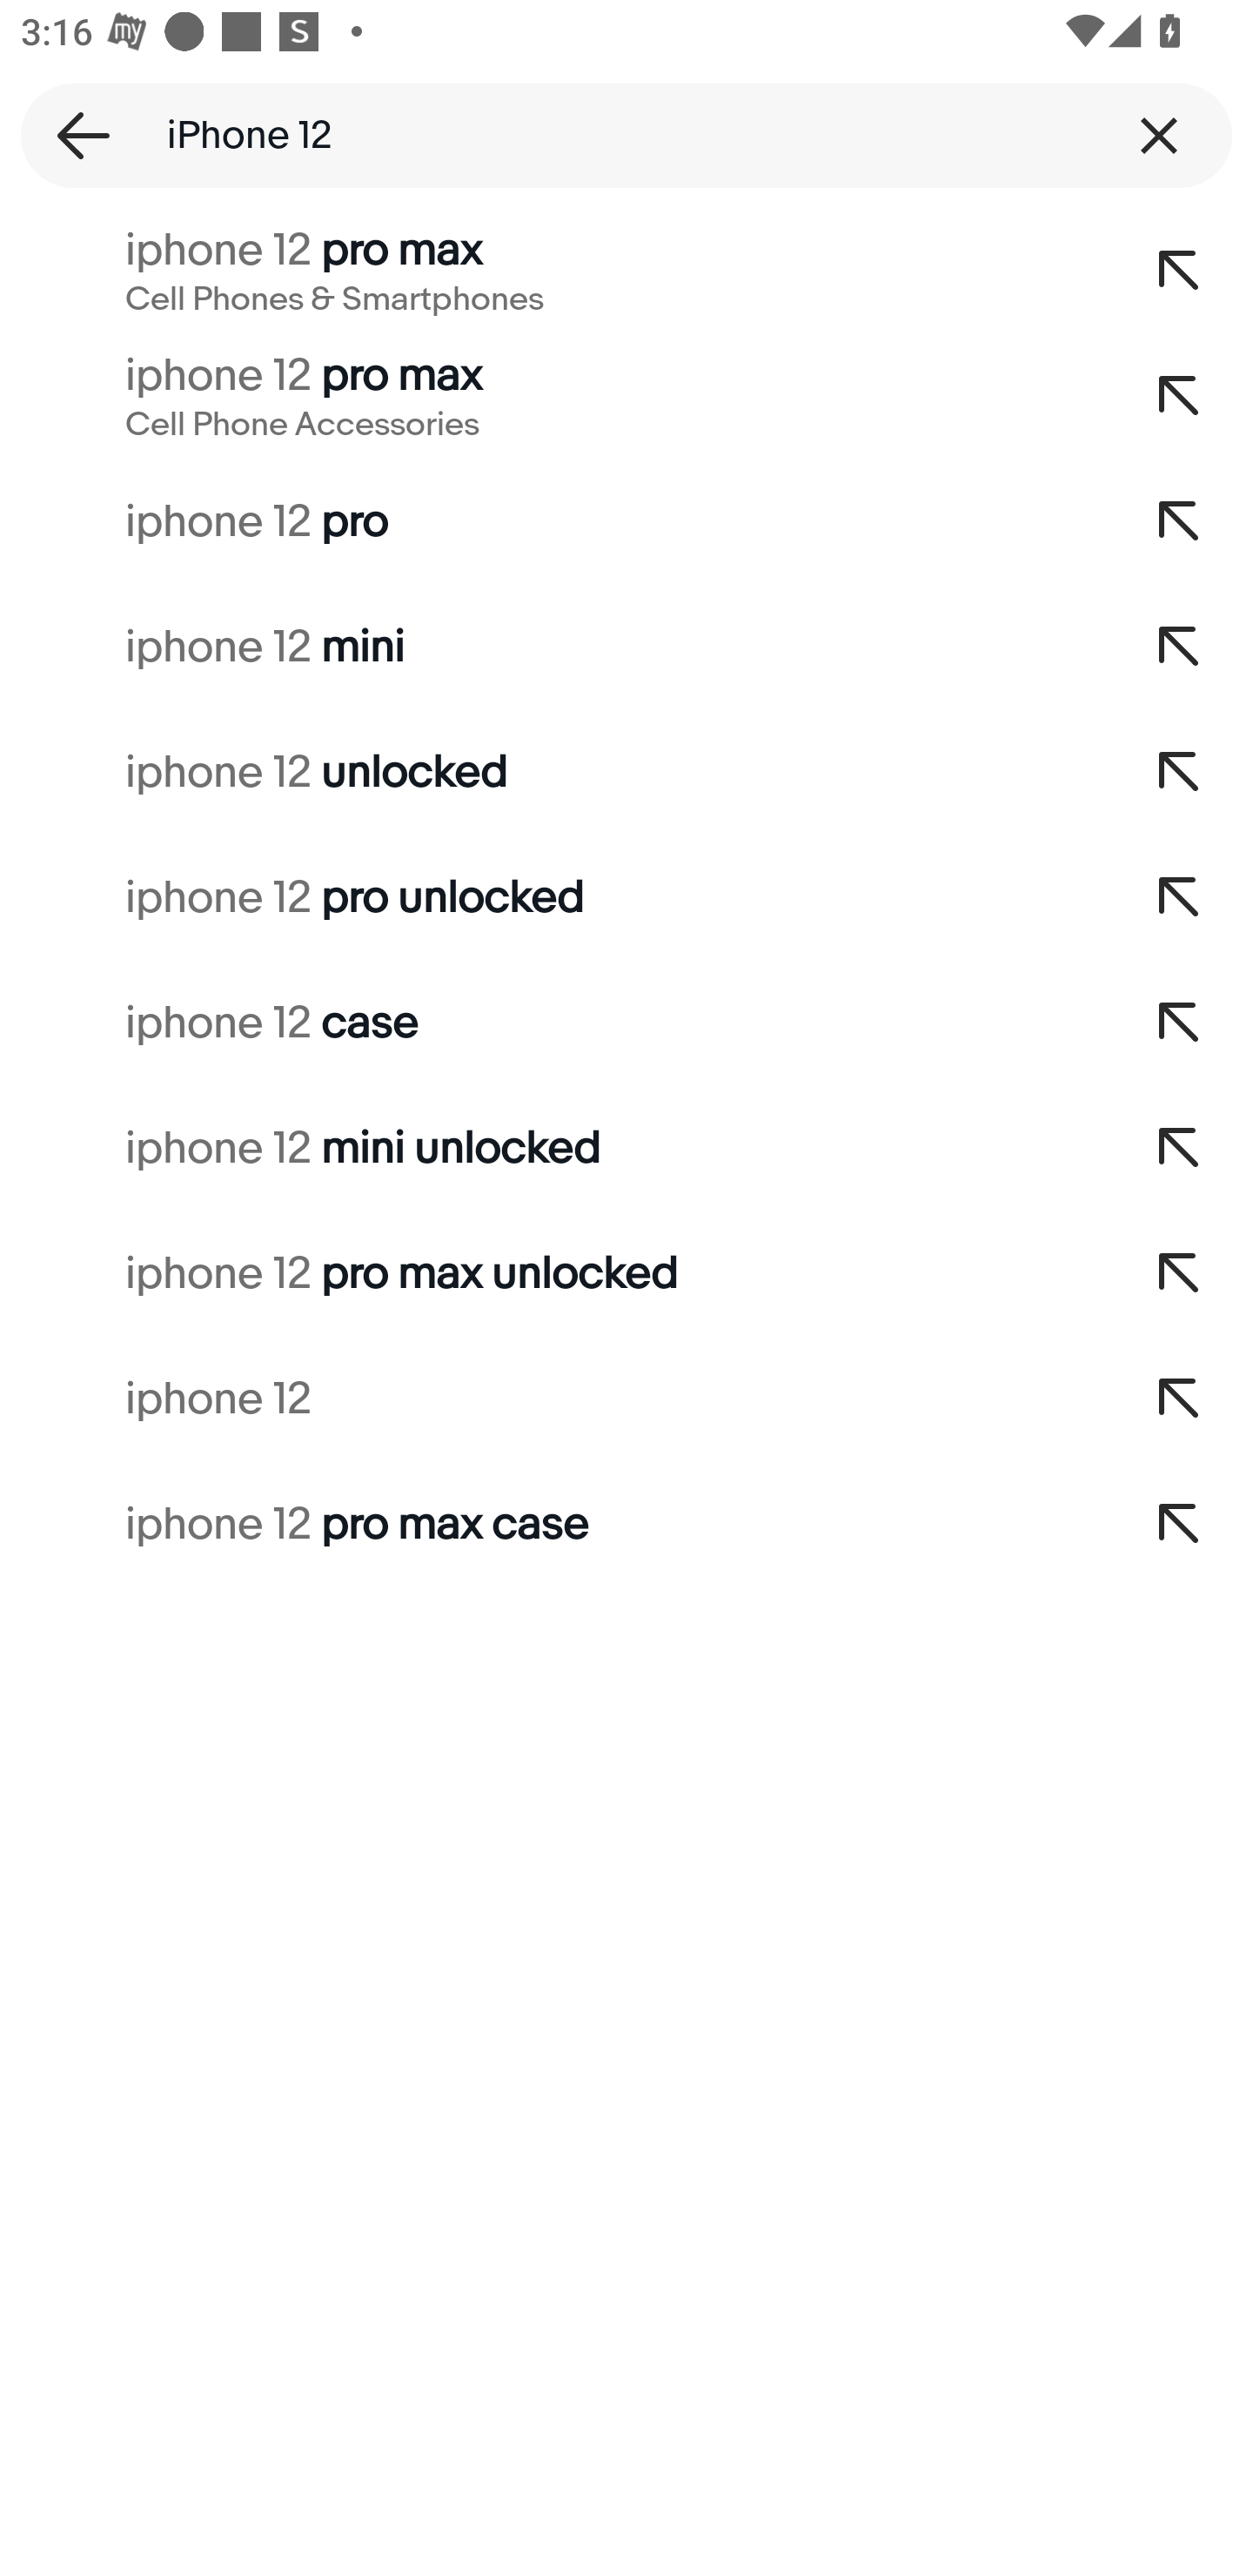  What do you see at coordinates (553, 647) in the screenshot?
I see `iphone 12 mini` at bounding box center [553, 647].